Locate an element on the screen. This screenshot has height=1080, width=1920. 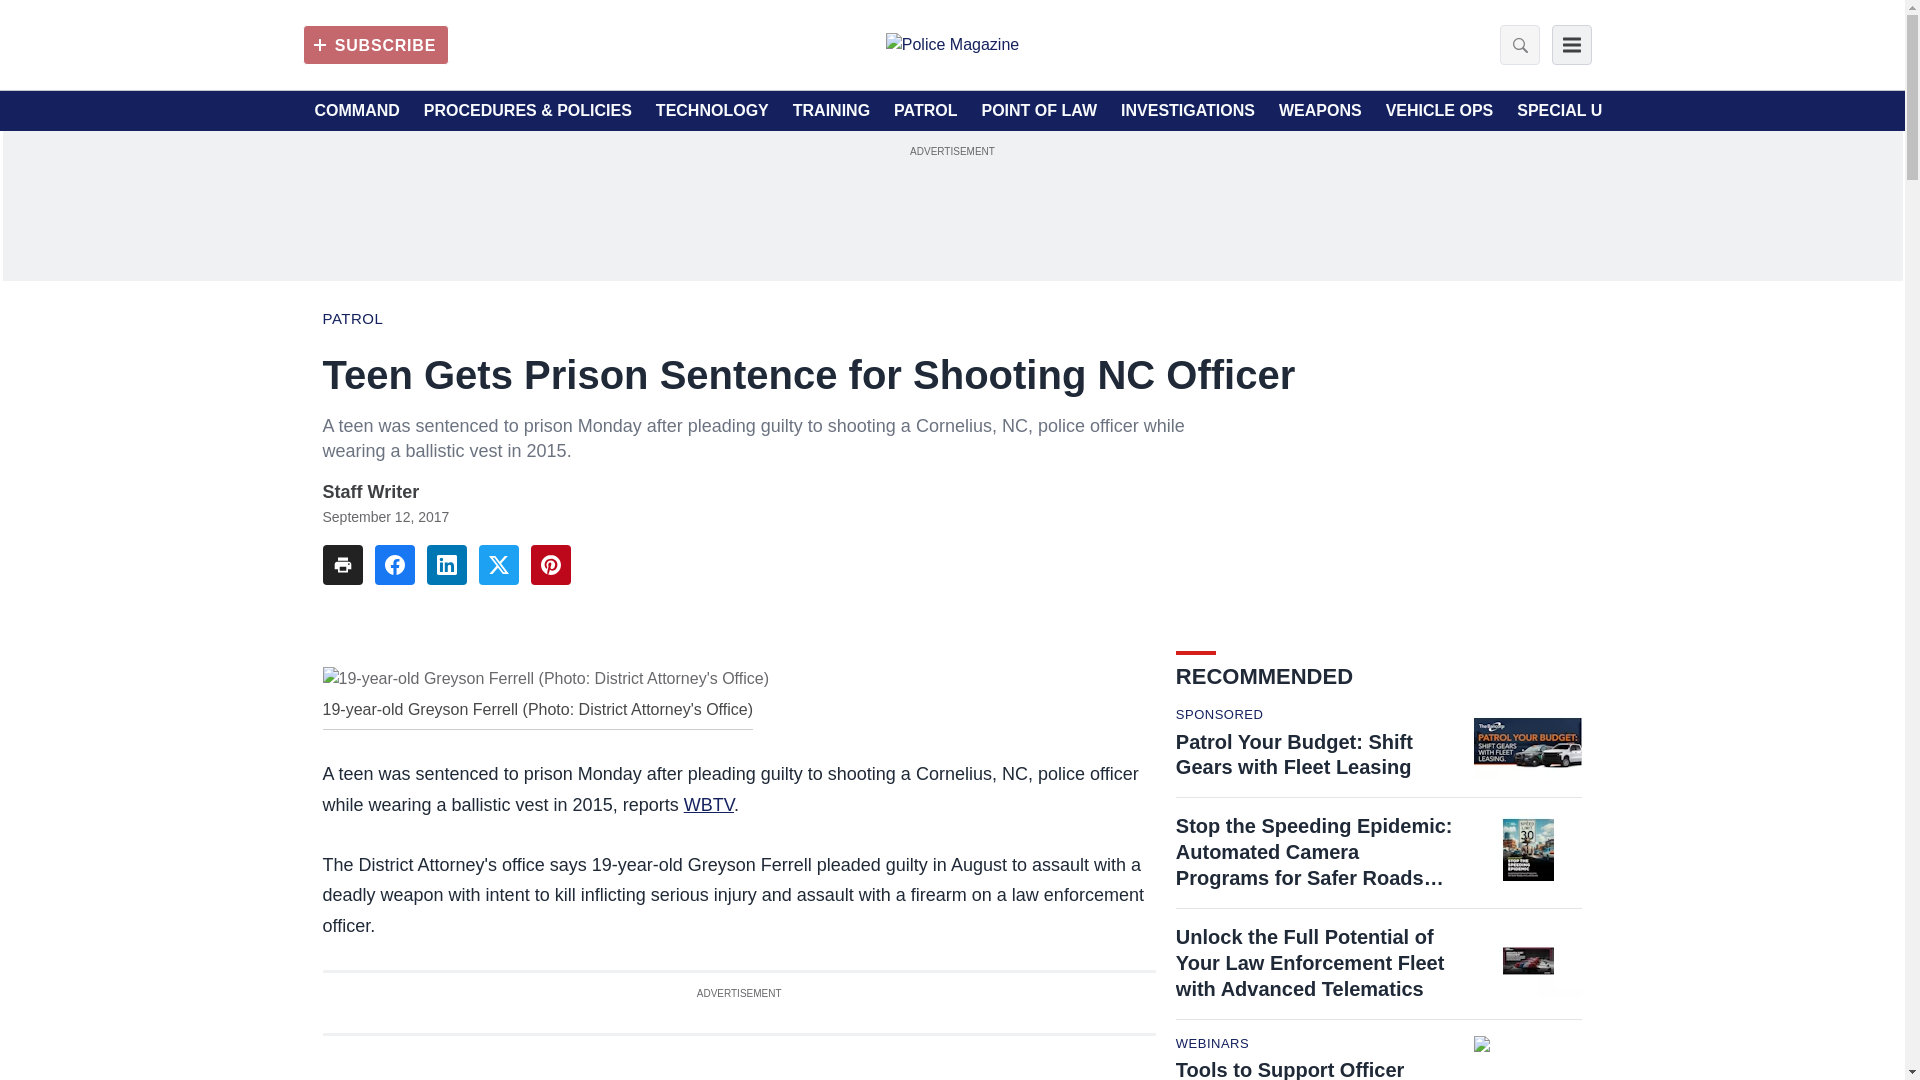
COMMAND is located at coordinates (356, 111).